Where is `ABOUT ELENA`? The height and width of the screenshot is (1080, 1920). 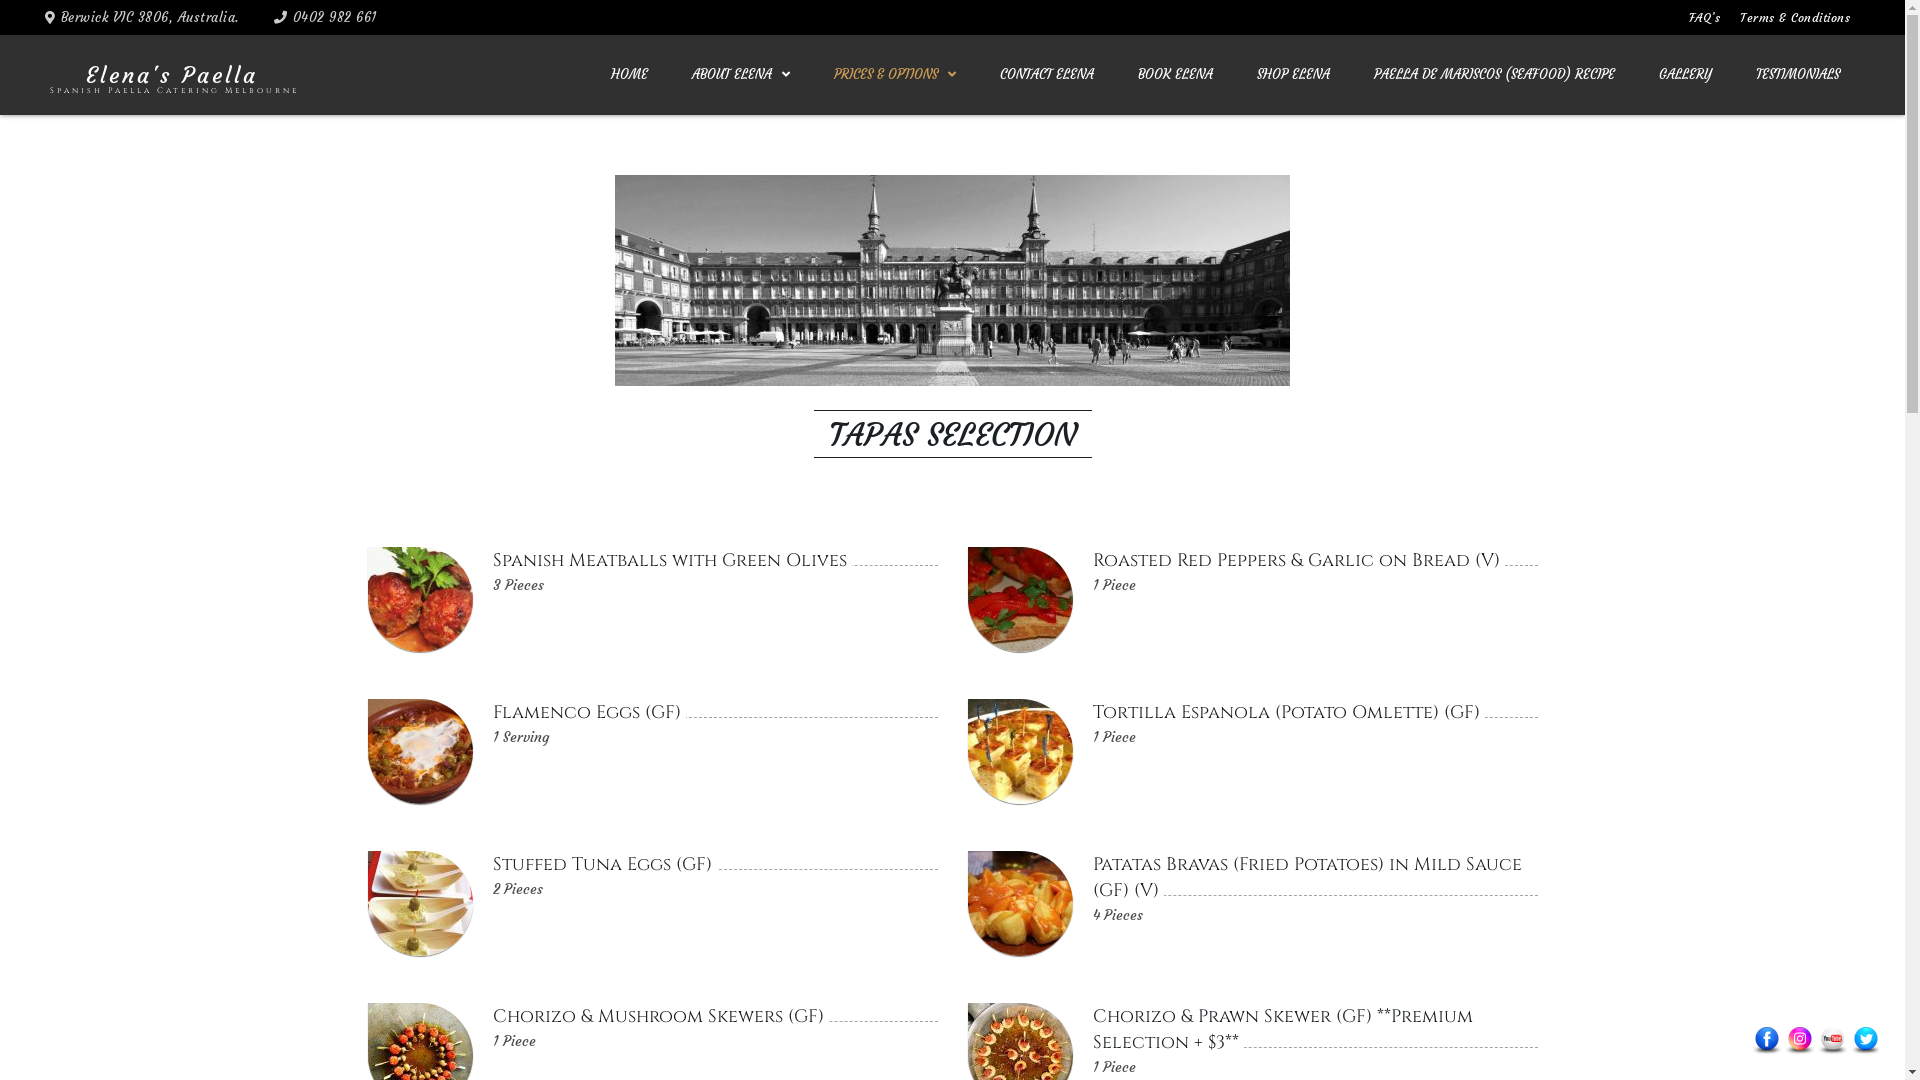 ABOUT ELENA is located at coordinates (741, 75).